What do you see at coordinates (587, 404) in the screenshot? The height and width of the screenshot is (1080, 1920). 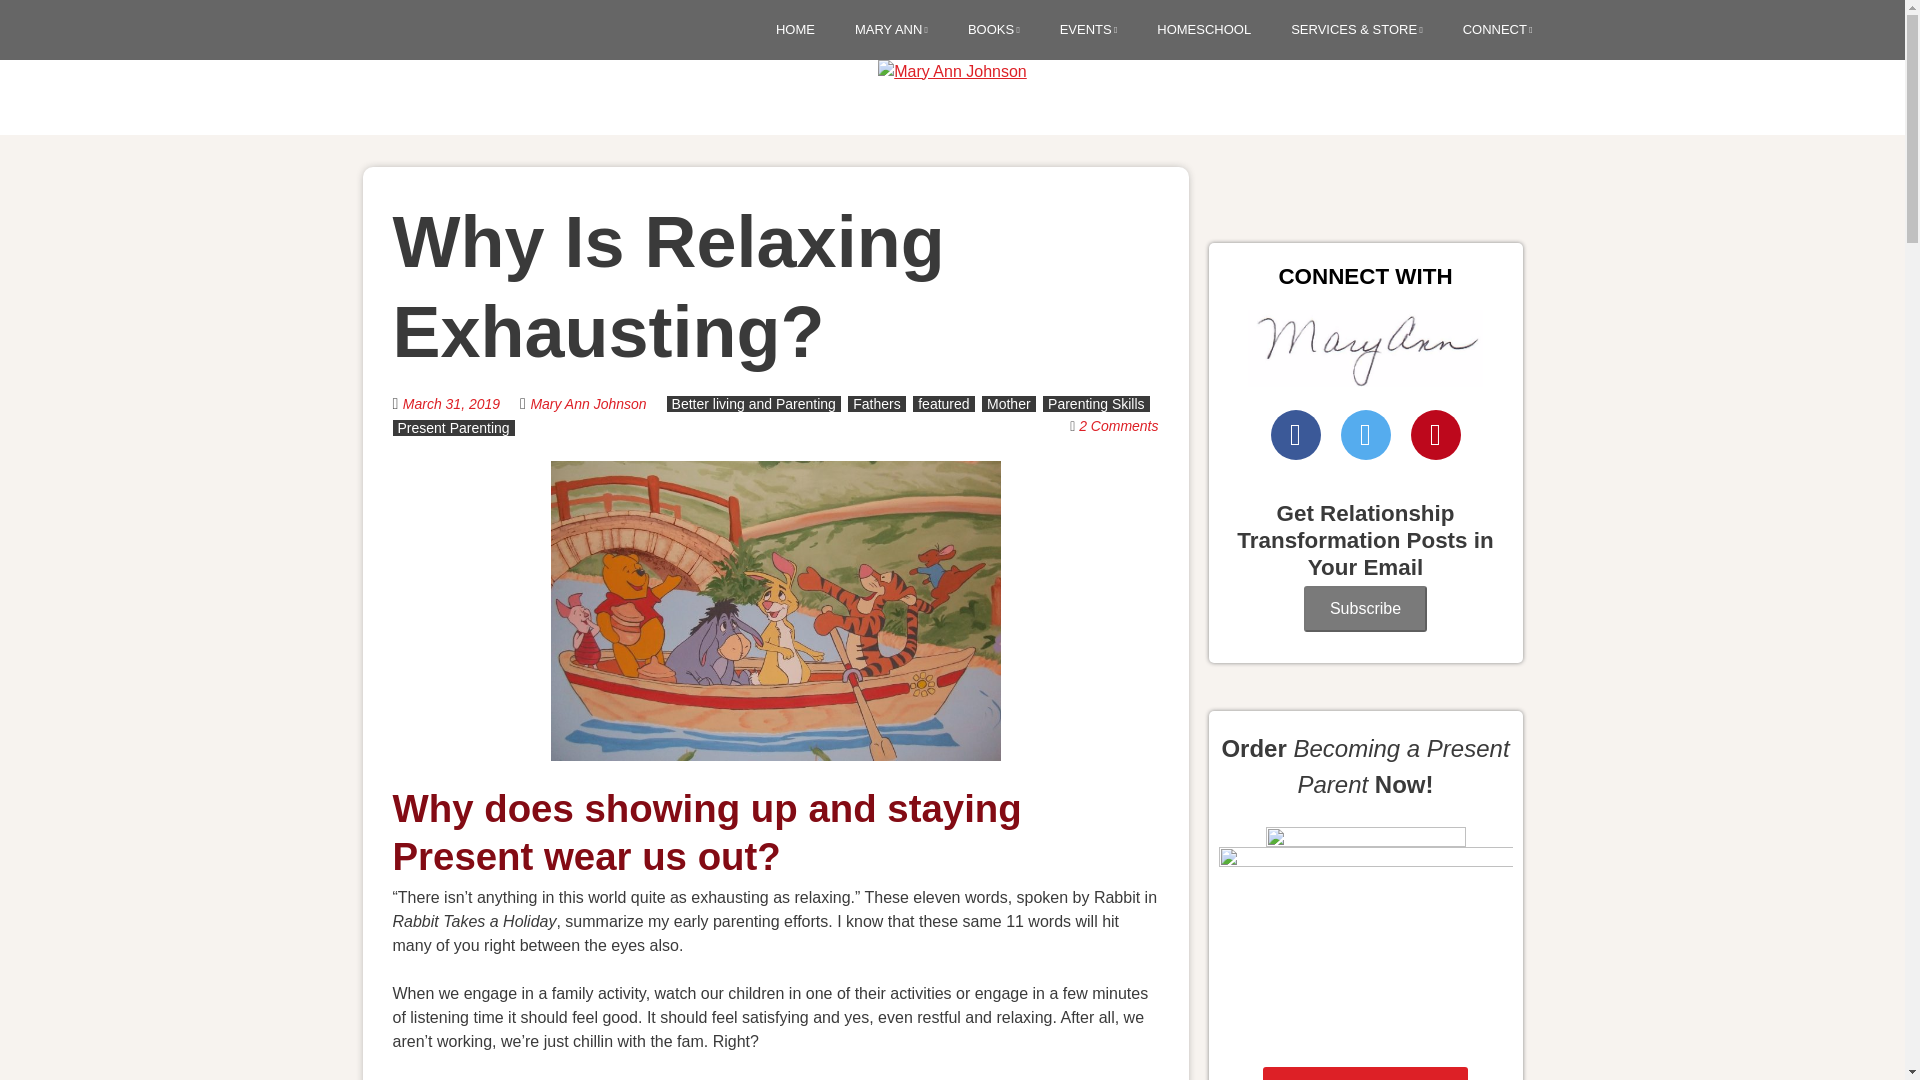 I see `Mary Ann Johnson` at bounding box center [587, 404].